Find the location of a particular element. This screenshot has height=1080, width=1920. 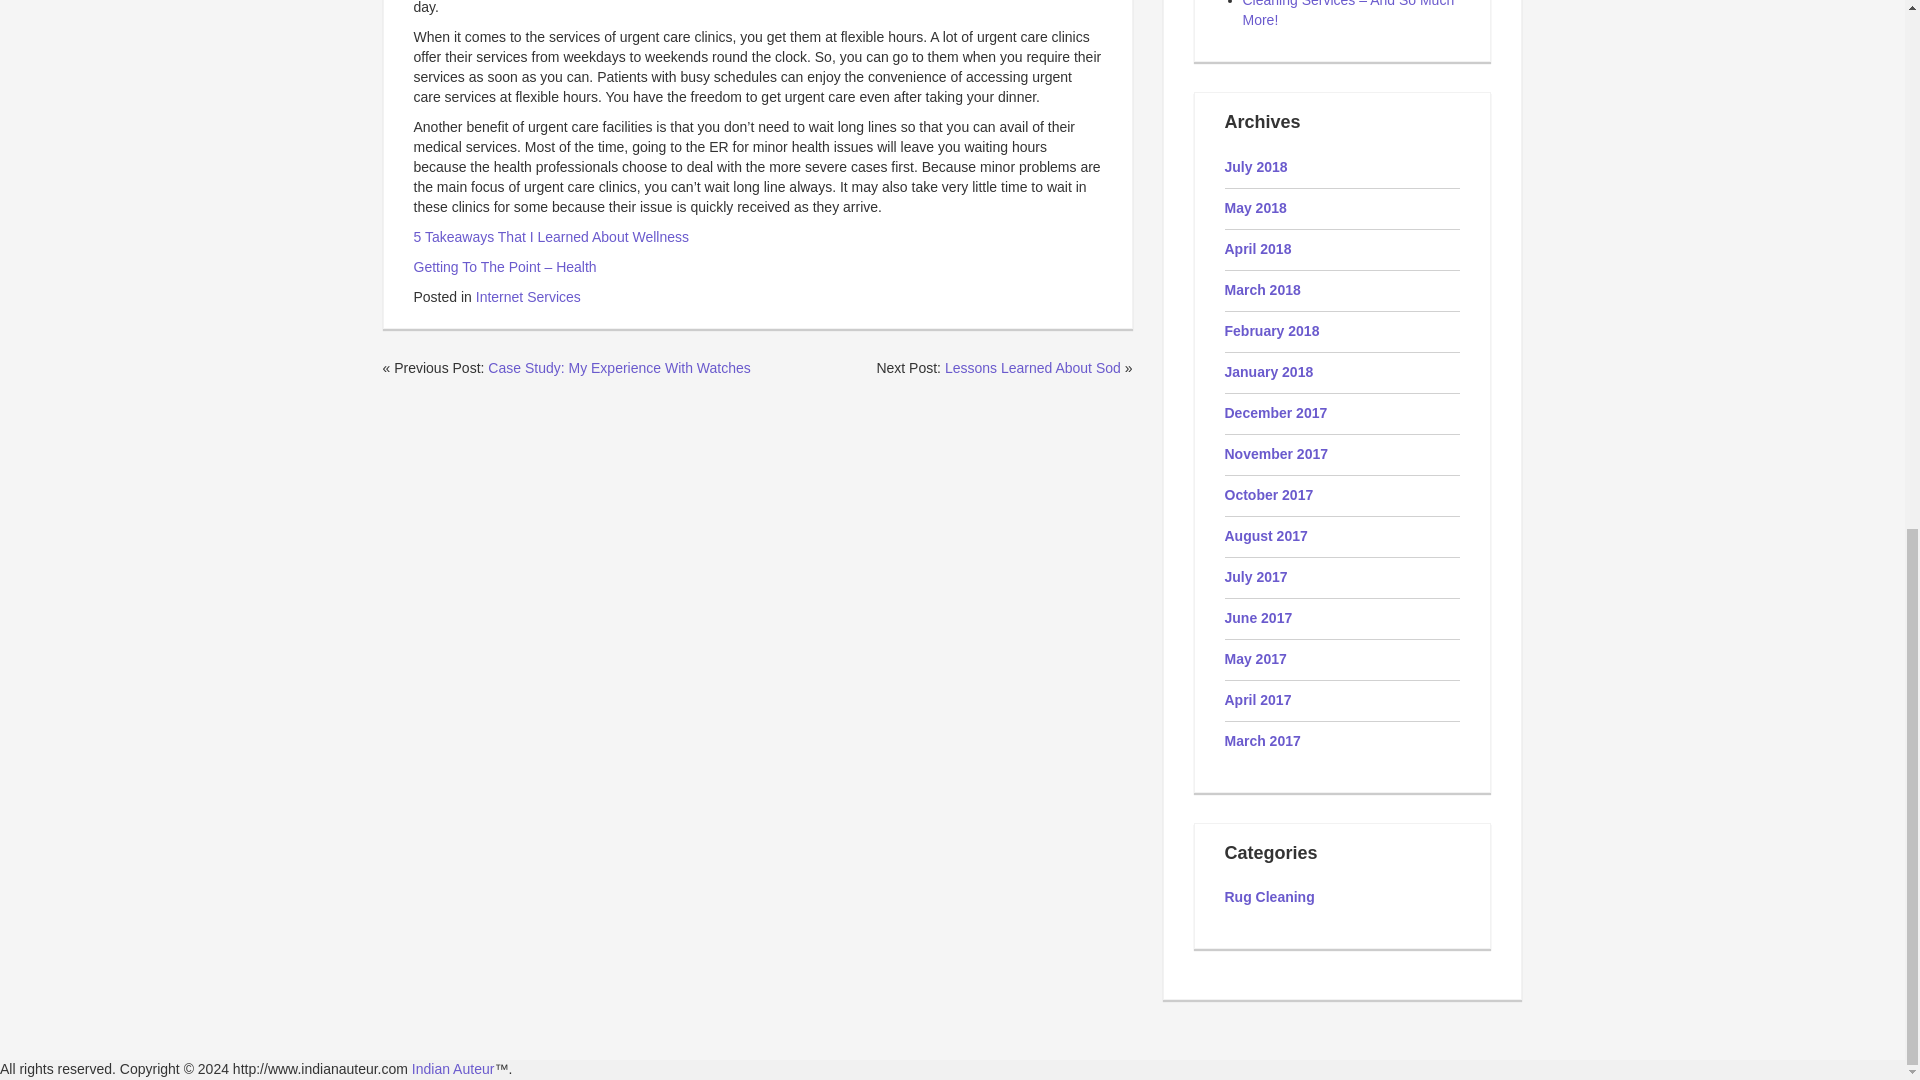

Case Study: My Experience With Watches is located at coordinates (618, 367).